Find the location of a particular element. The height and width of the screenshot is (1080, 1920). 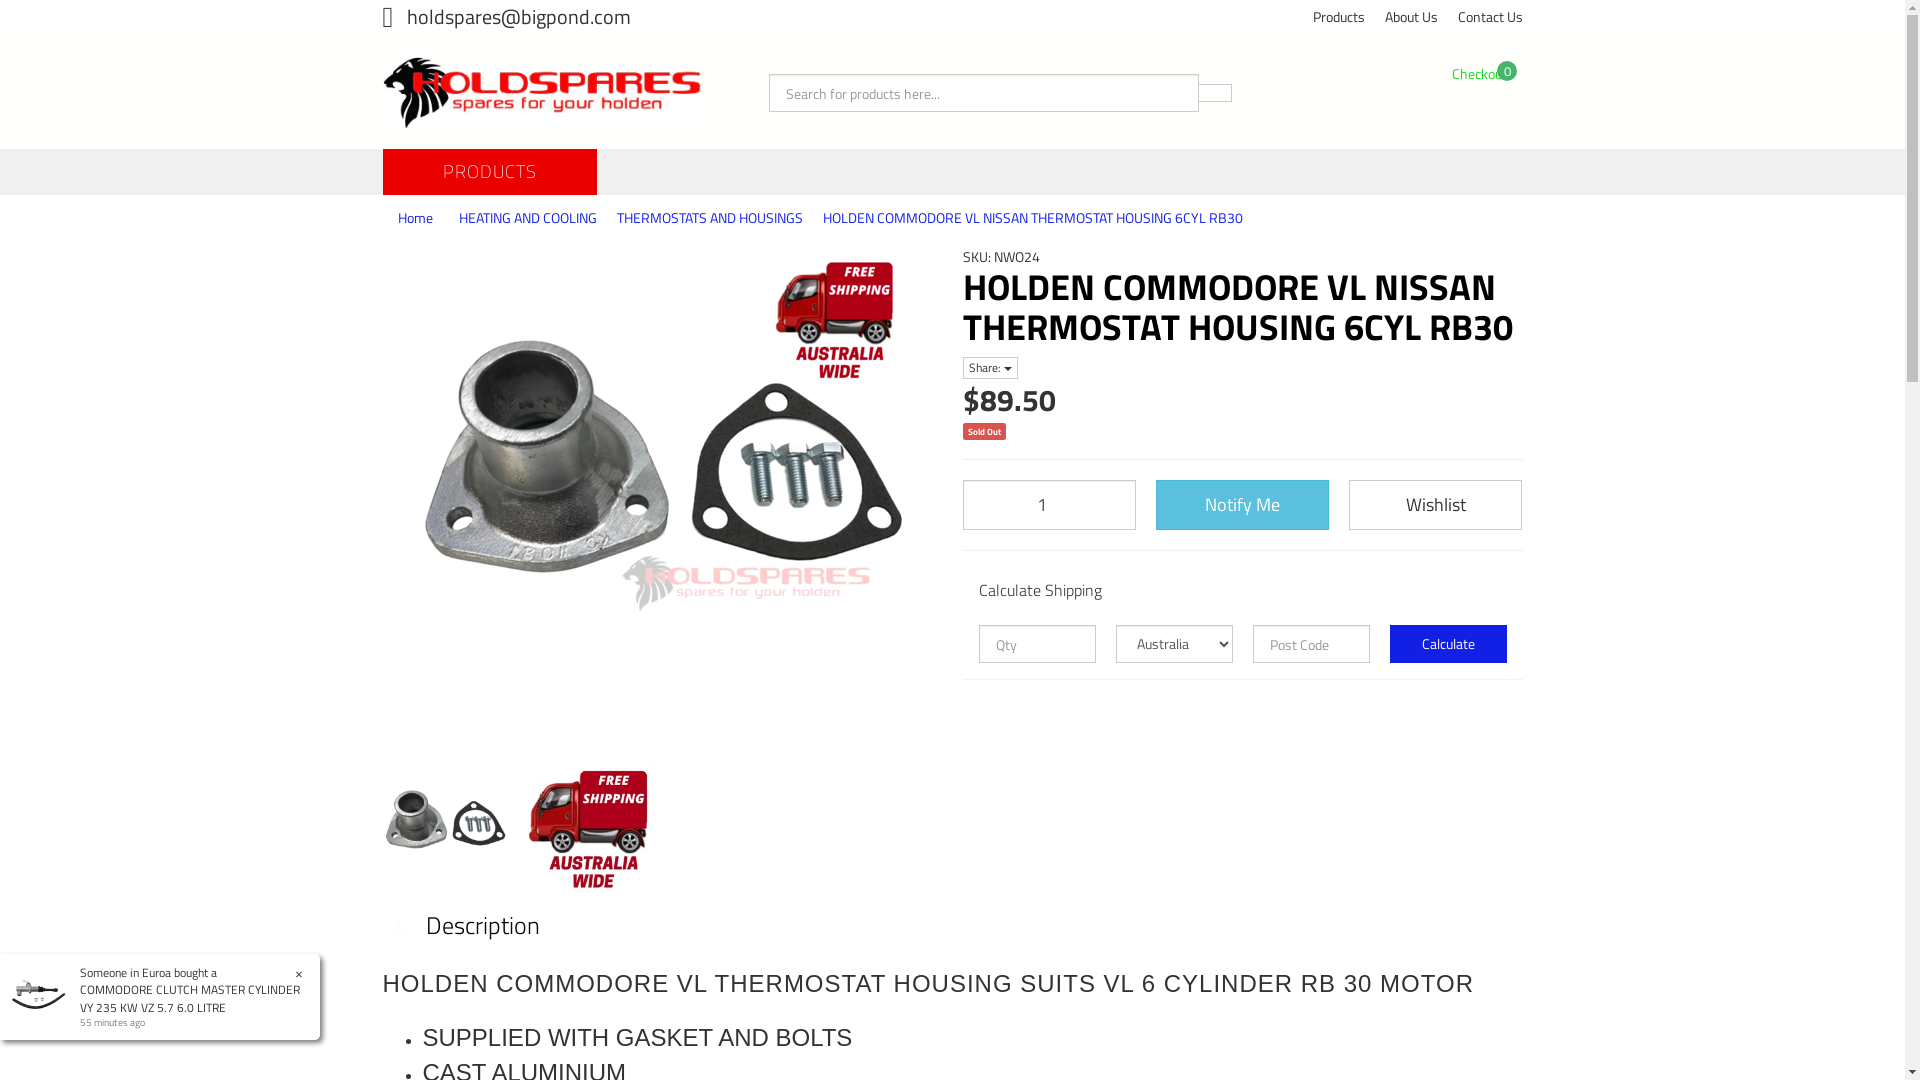

Large View is located at coordinates (590, 830).